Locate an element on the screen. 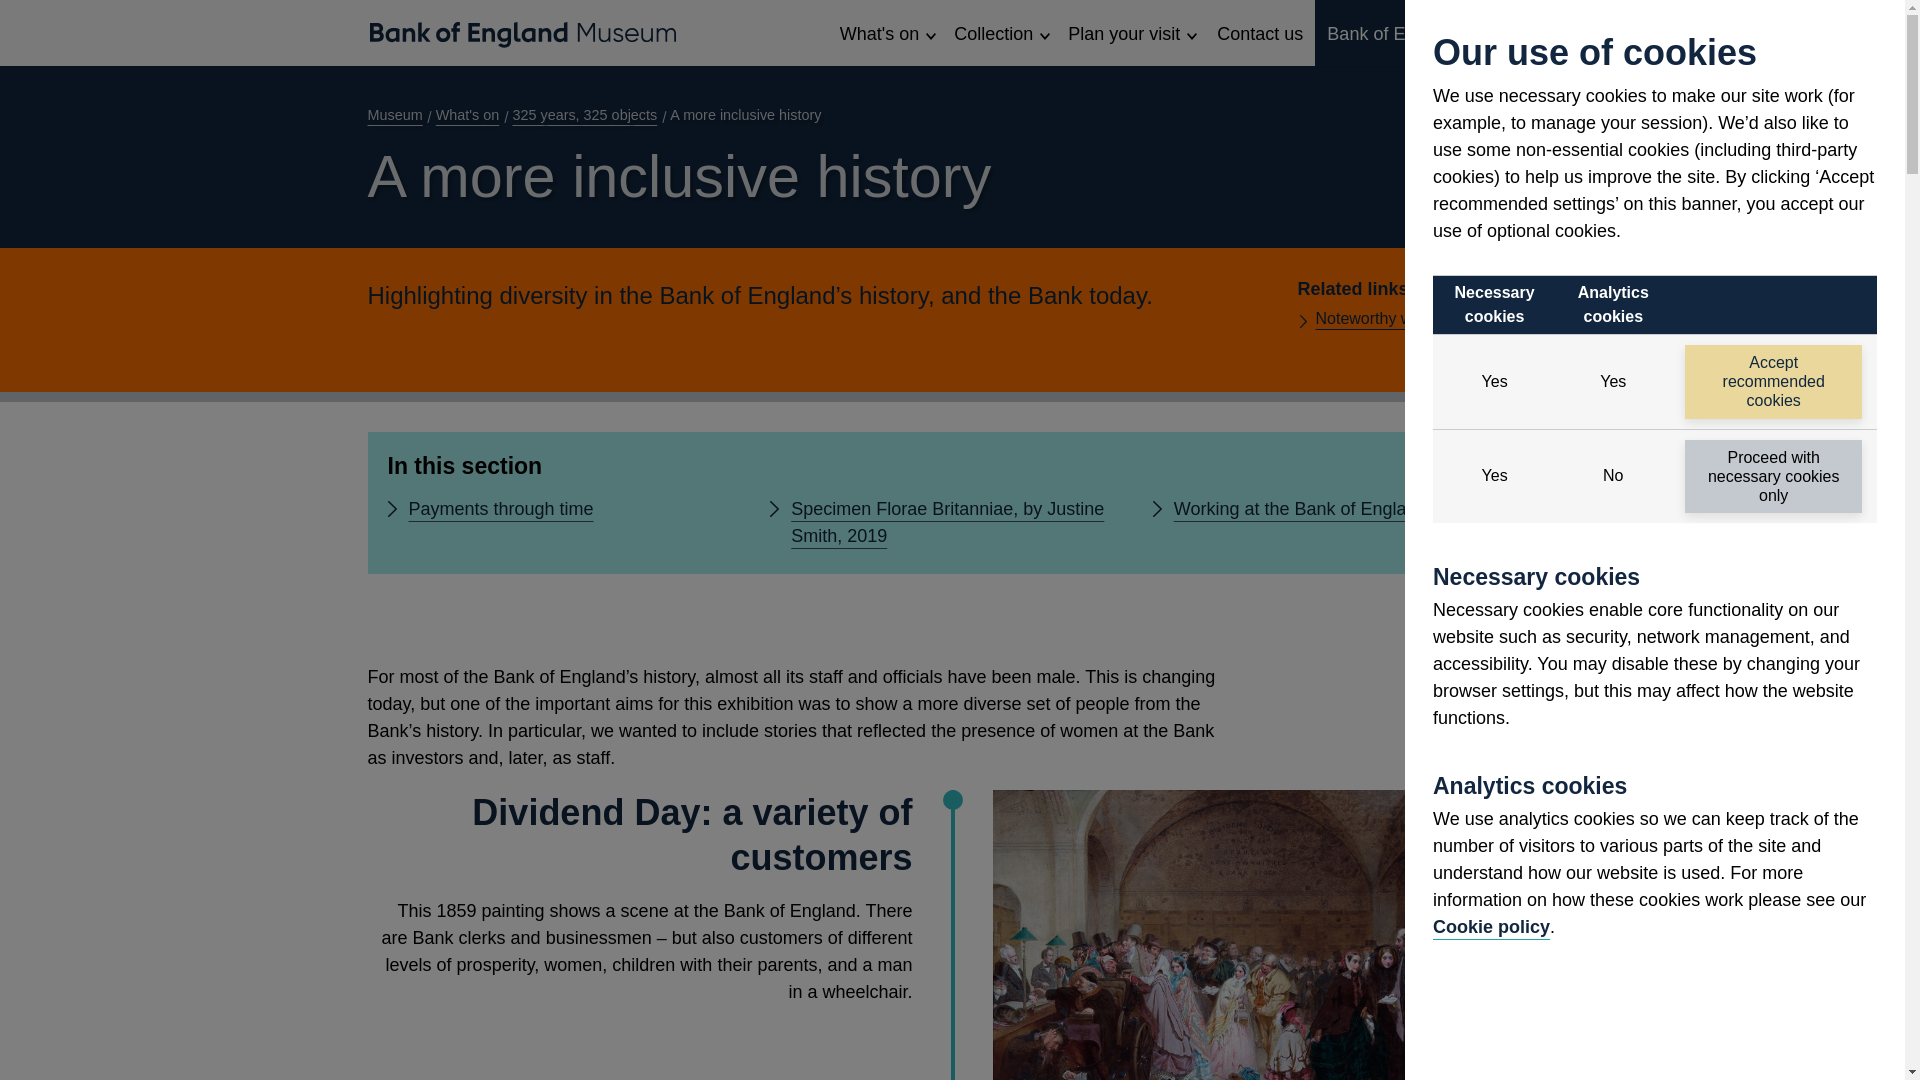  Accept recommended cookies is located at coordinates (1774, 382).